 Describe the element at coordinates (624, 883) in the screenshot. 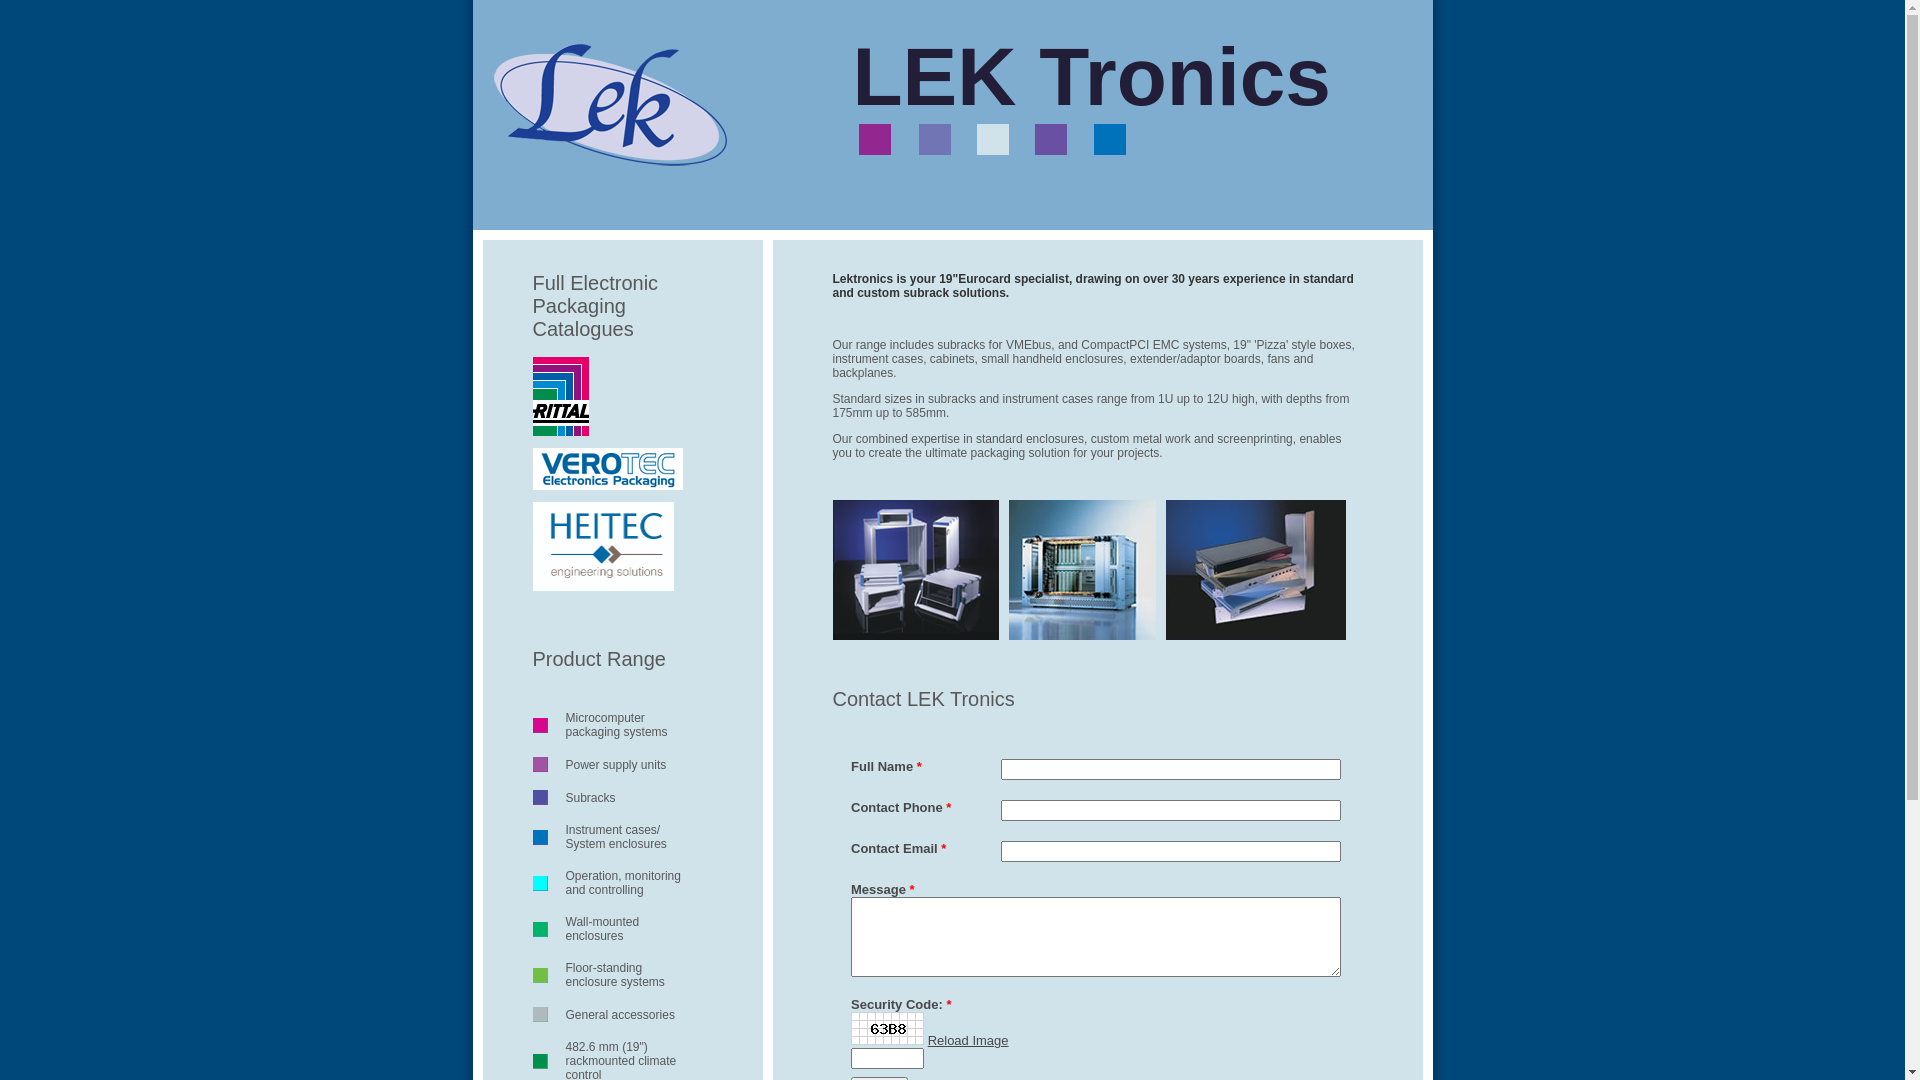

I see `Operation, monitoring and controlling` at that location.